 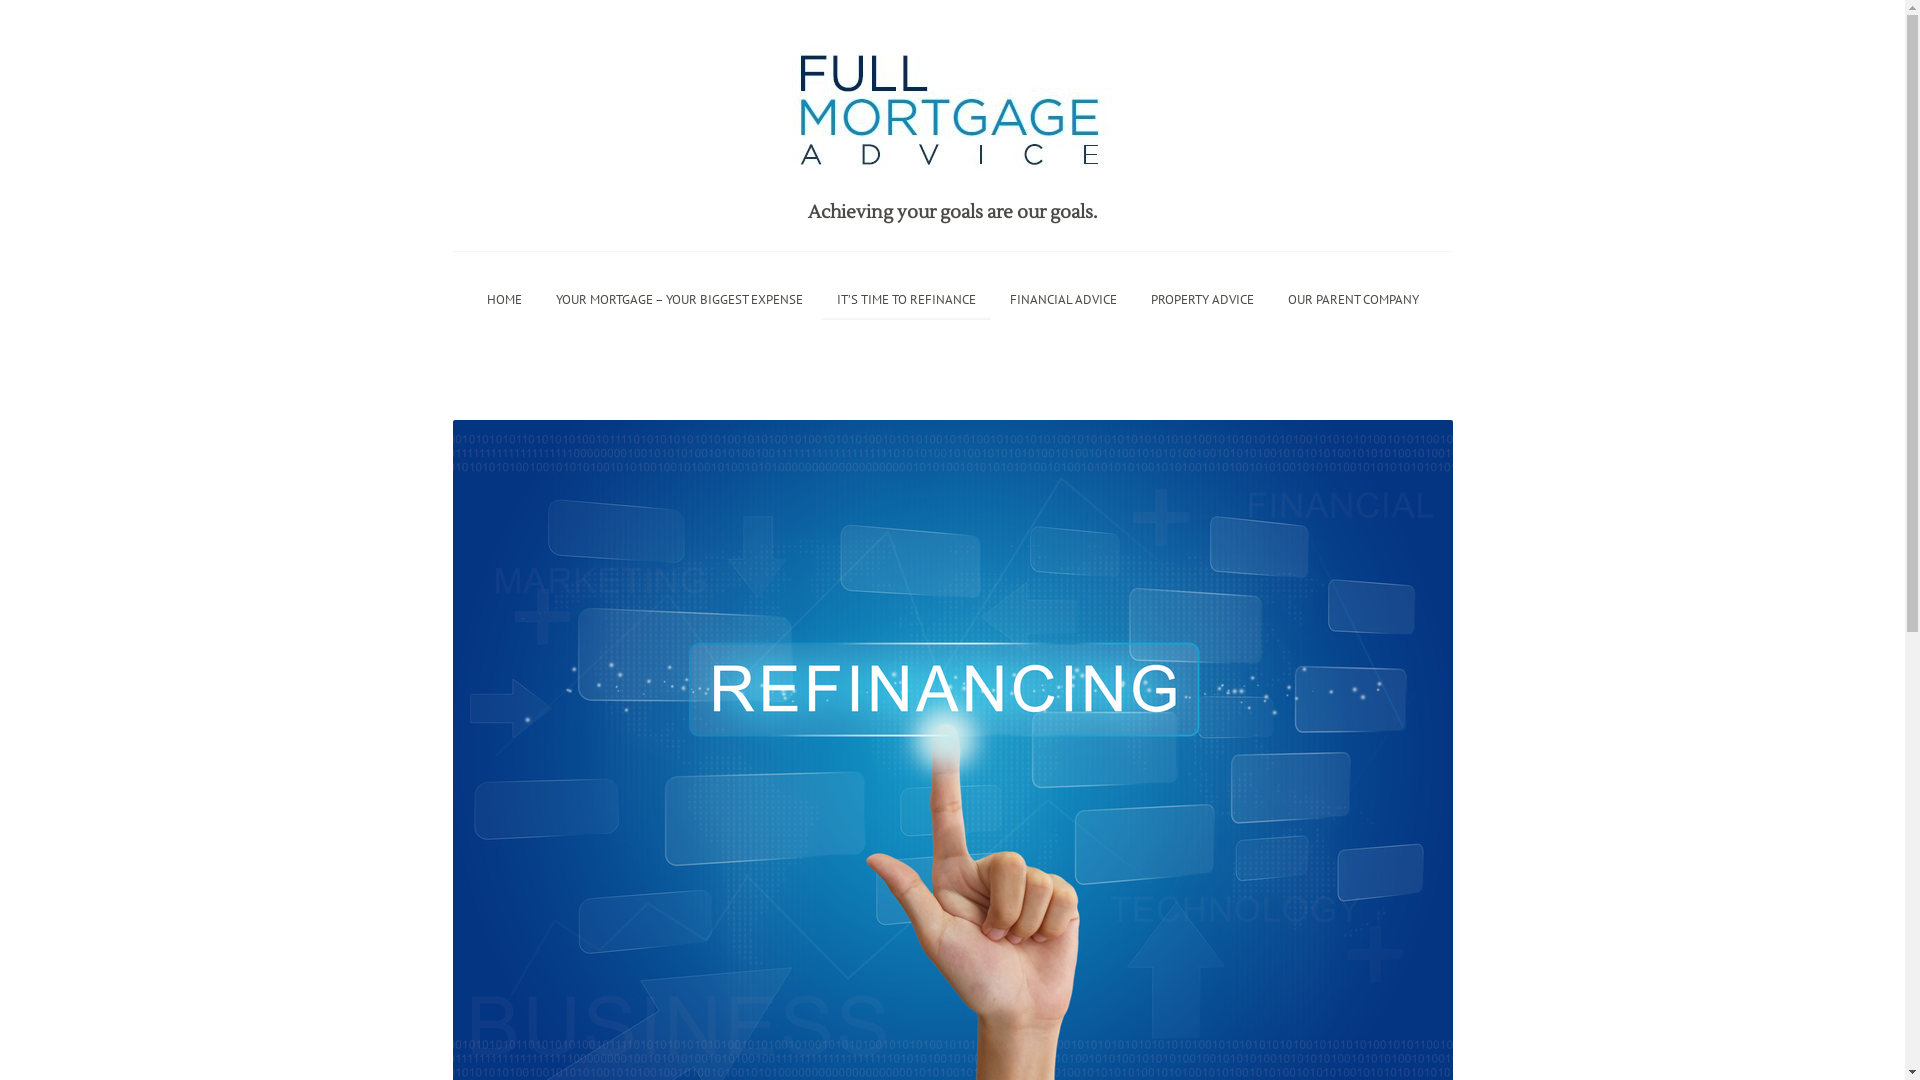 I want to click on Search, so click(x=40, y=16).